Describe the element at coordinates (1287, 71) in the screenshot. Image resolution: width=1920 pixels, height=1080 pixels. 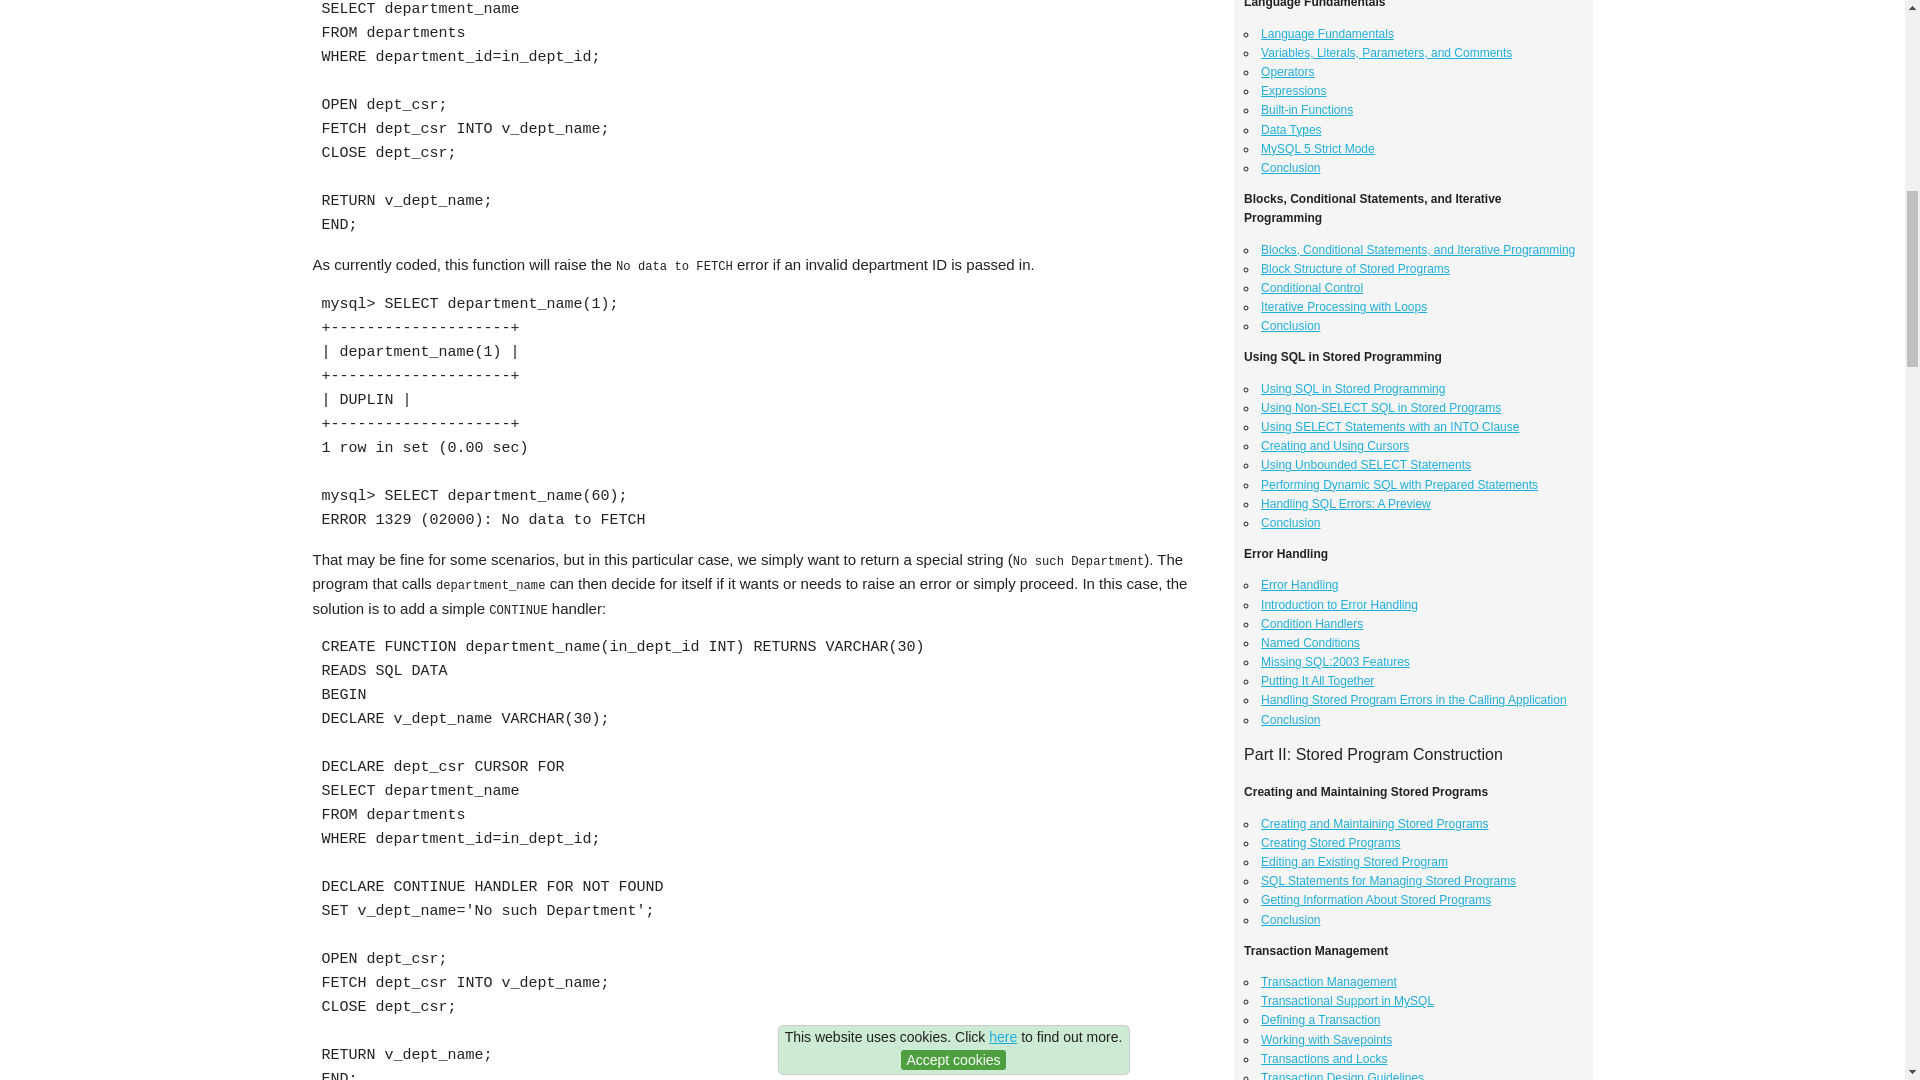
I see `Operators` at that location.